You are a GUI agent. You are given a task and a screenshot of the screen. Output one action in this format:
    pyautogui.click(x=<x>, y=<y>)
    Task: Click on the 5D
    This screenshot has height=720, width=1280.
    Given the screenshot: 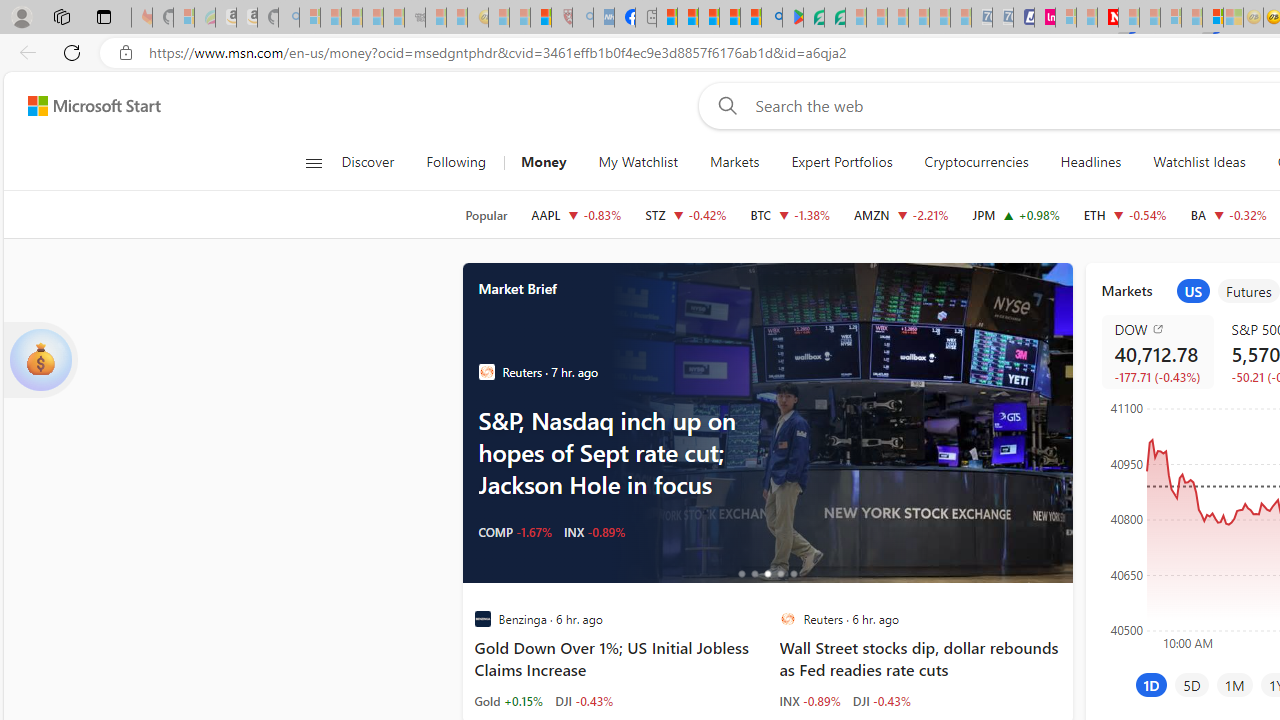 What is the action you would take?
    pyautogui.click(x=1192, y=684)
    